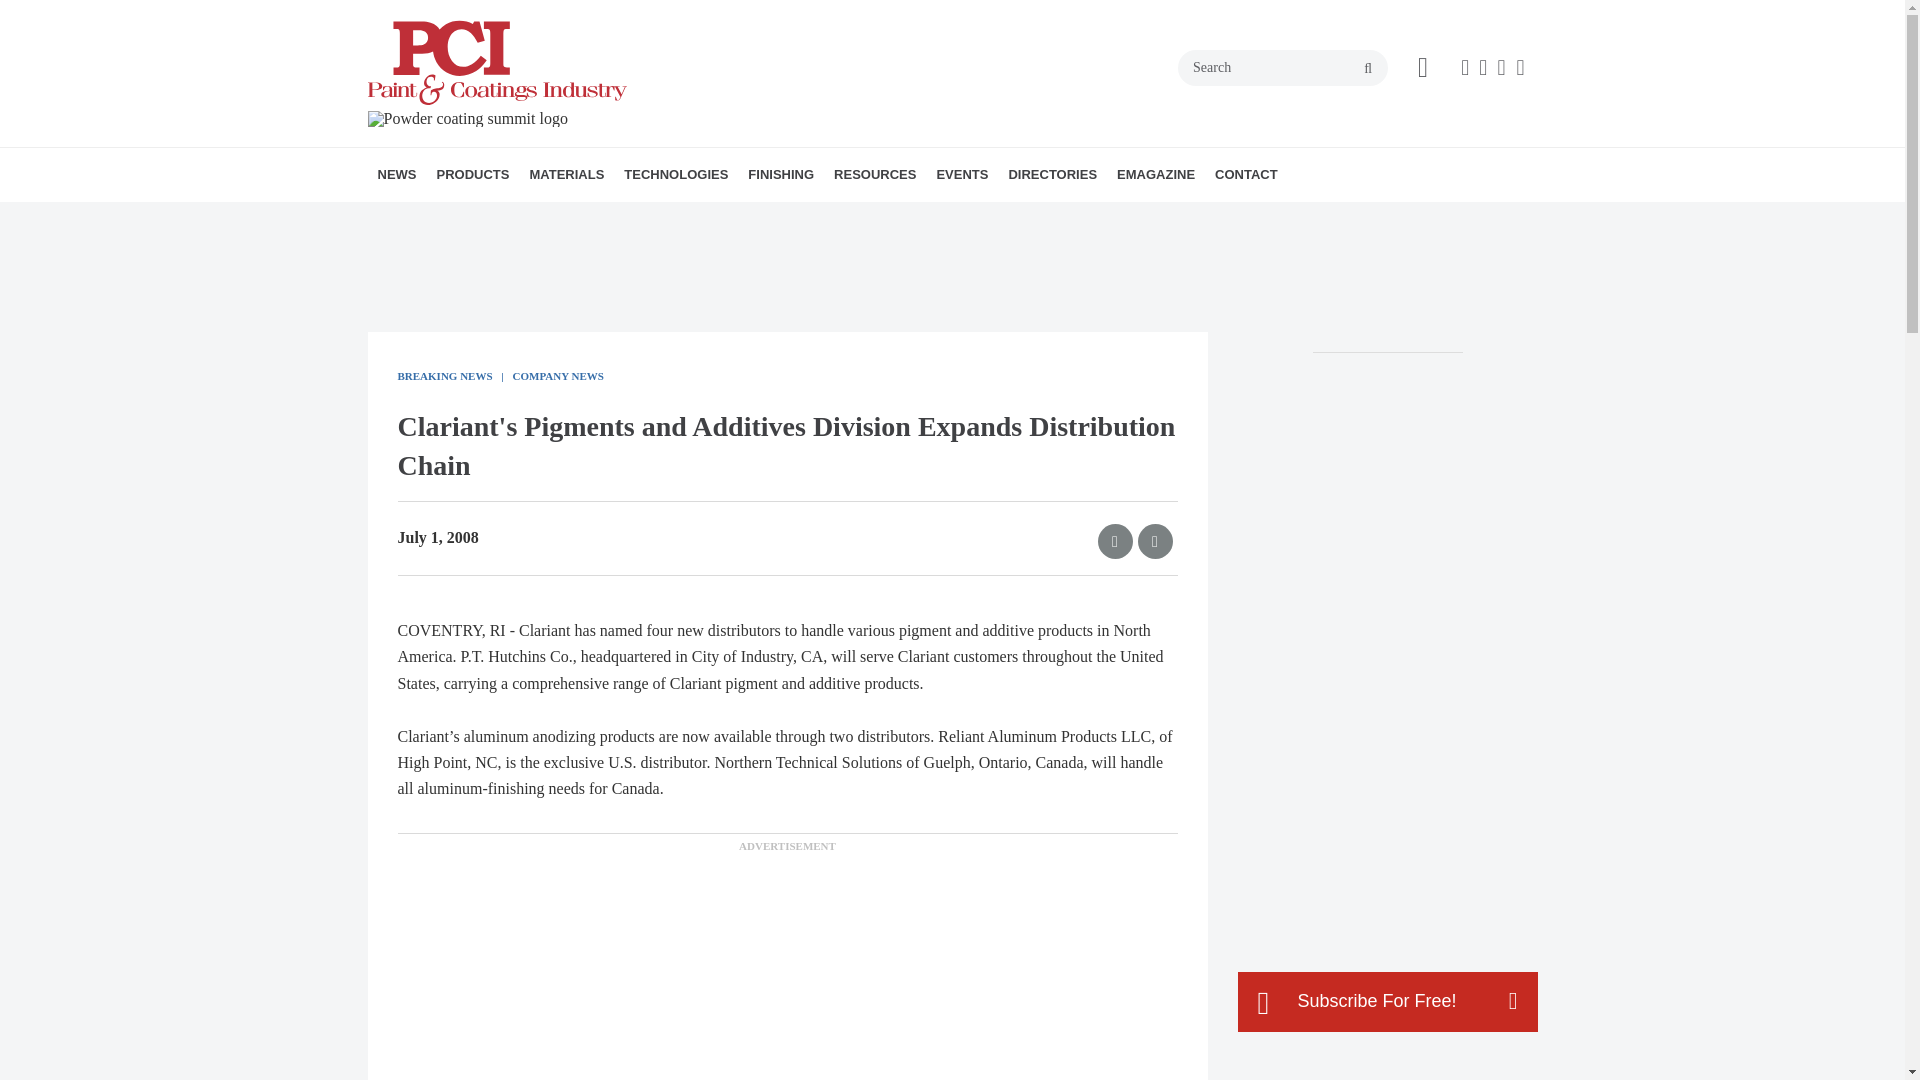  Describe the element at coordinates (550, 218) in the screenshot. I see `PRODUCT NEWS` at that location.